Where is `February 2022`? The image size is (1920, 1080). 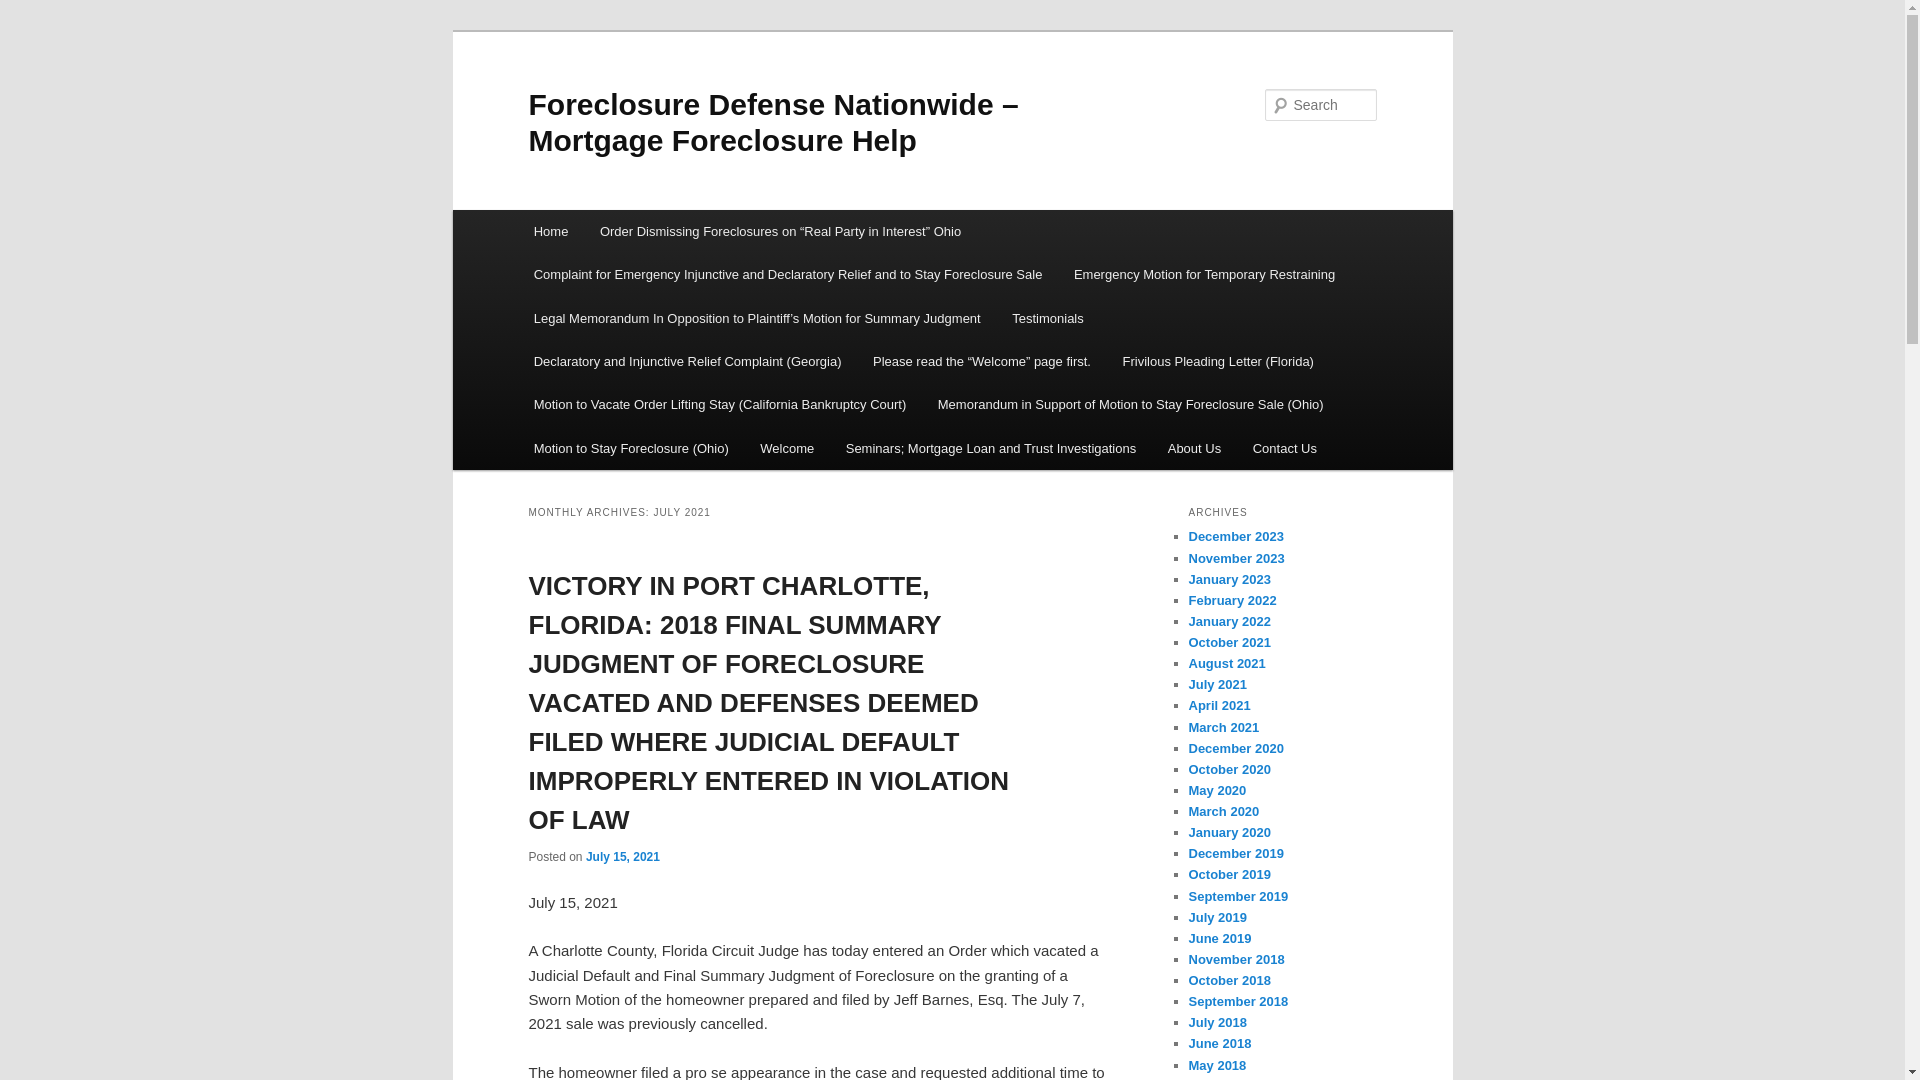 February 2022 is located at coordinates (1232, 600).